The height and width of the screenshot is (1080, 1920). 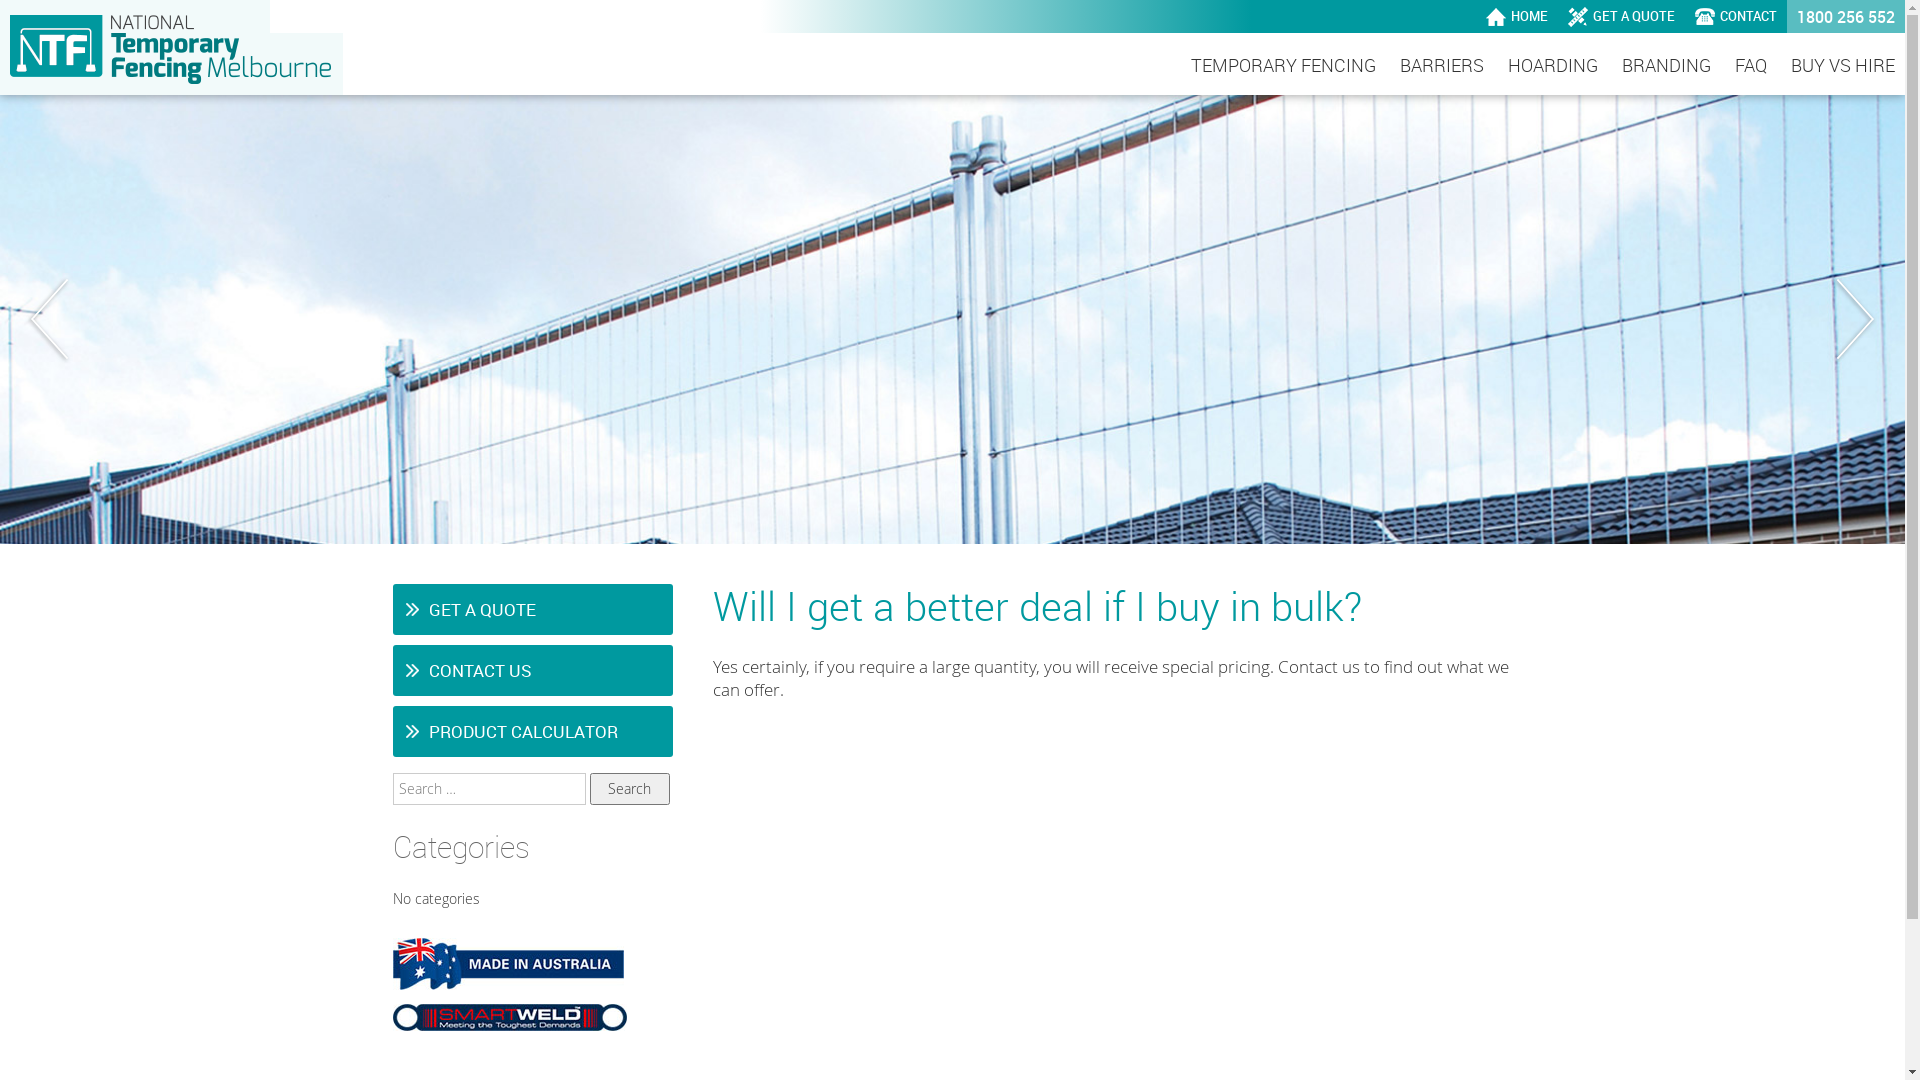 I want to click on GET A QUOTE, so click(x=532, y=609).